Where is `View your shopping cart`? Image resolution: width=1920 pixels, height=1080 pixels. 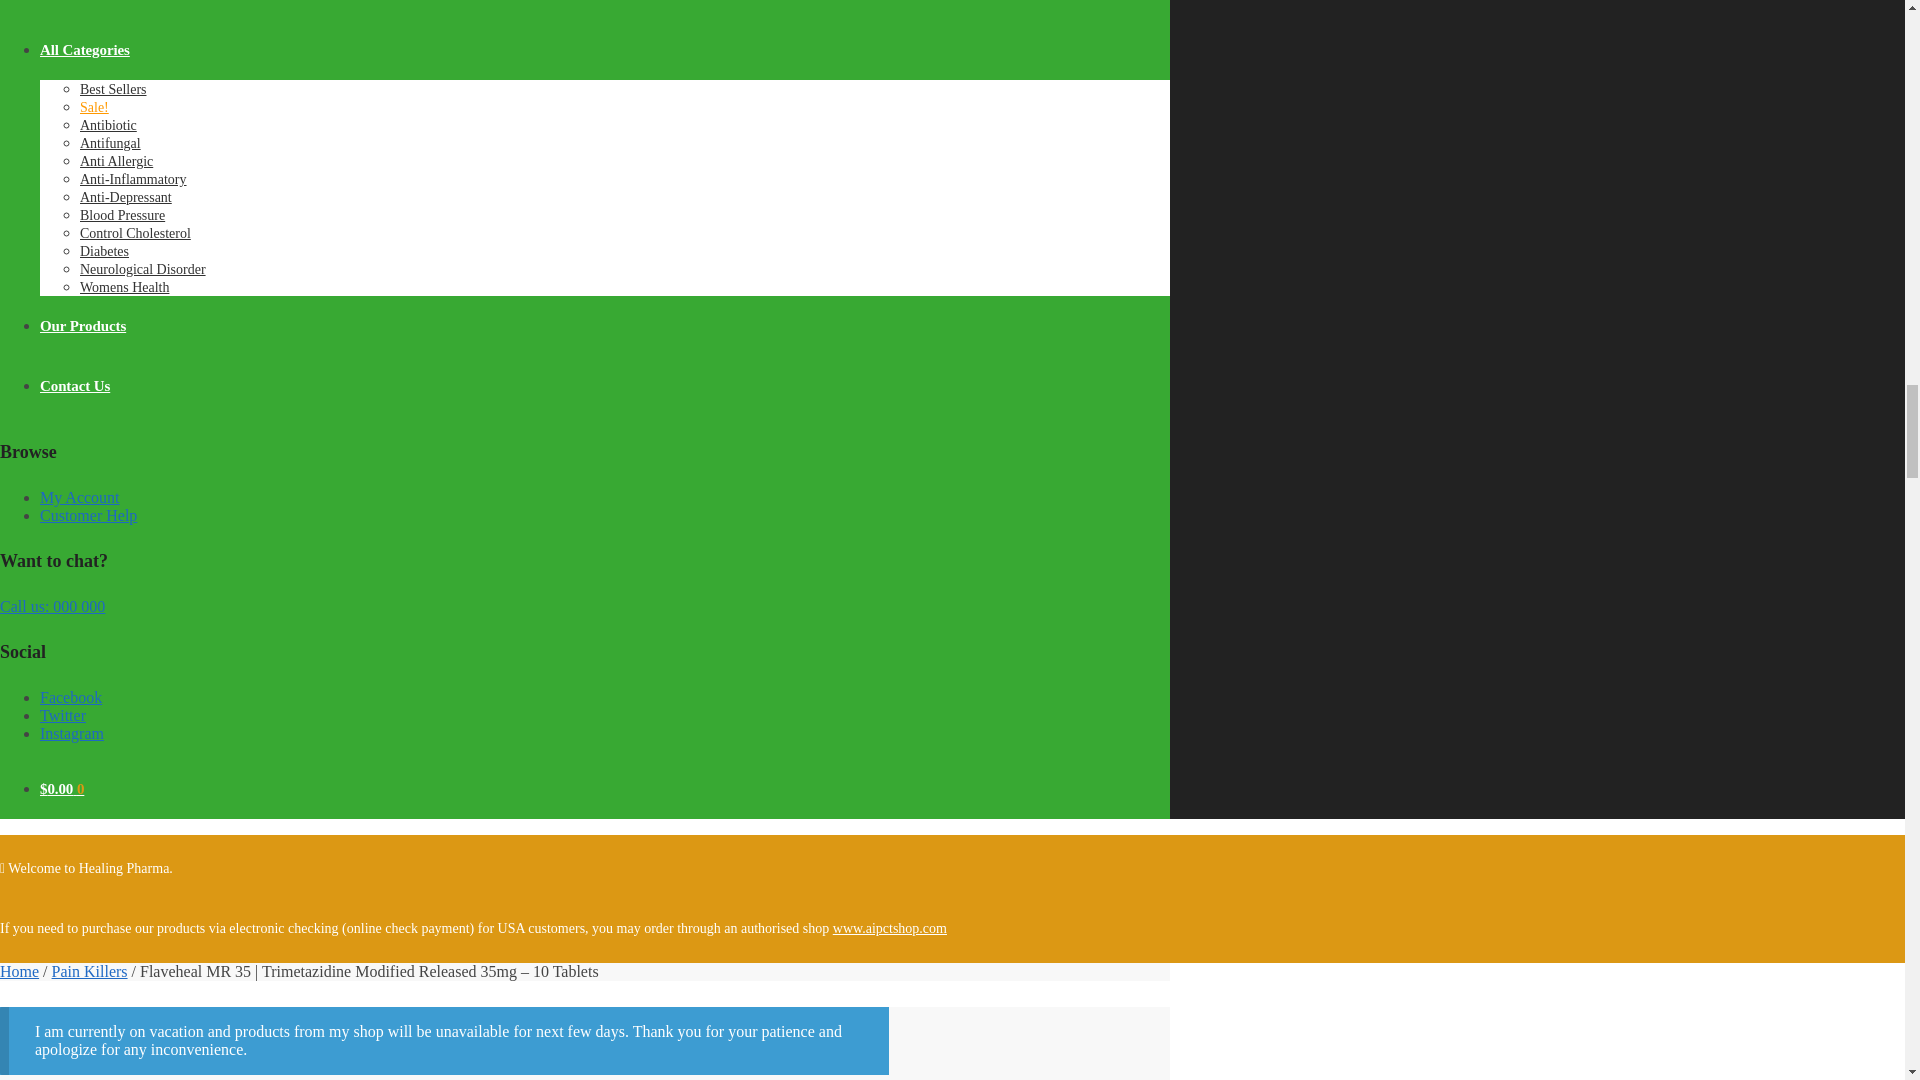
View your shopping cart is located at coordinates (62, 788).